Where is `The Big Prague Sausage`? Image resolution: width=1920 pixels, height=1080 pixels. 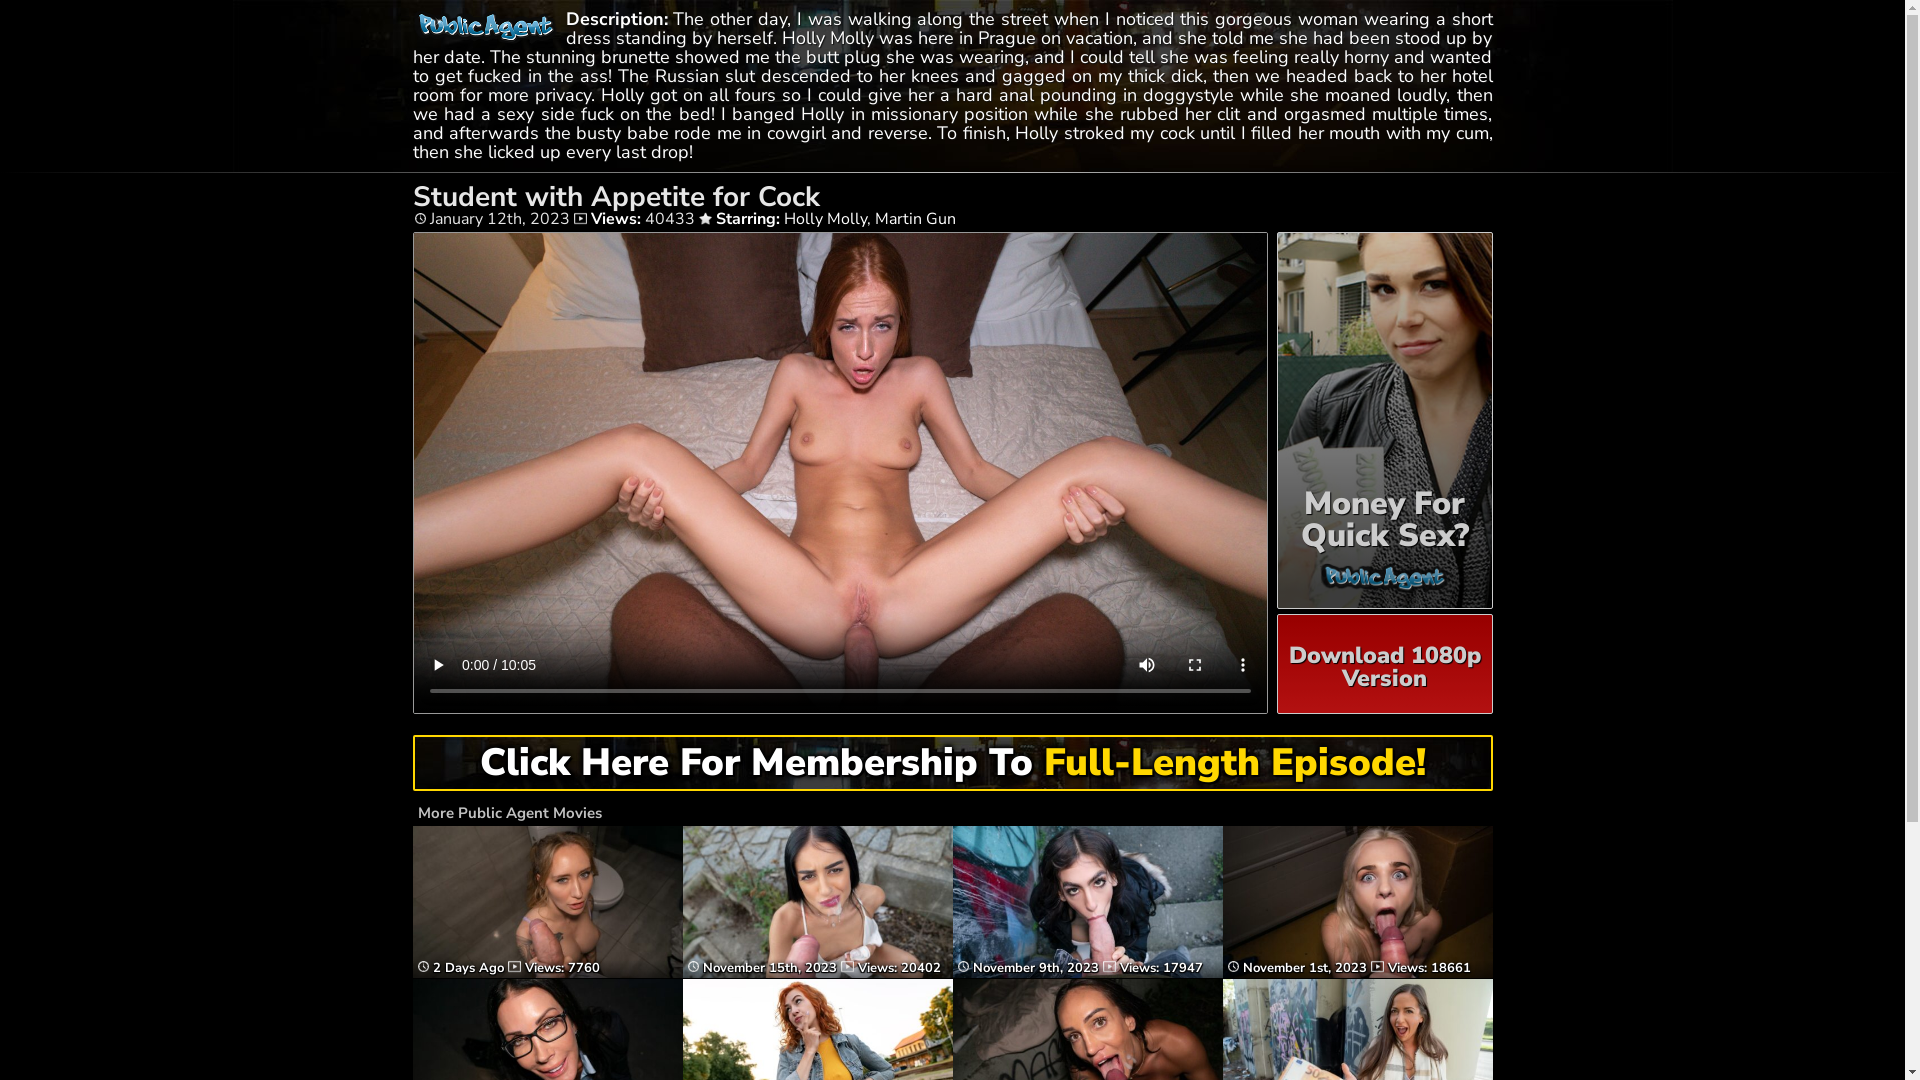
The Big Prague Sausage is located at coordinates (1357, 974).